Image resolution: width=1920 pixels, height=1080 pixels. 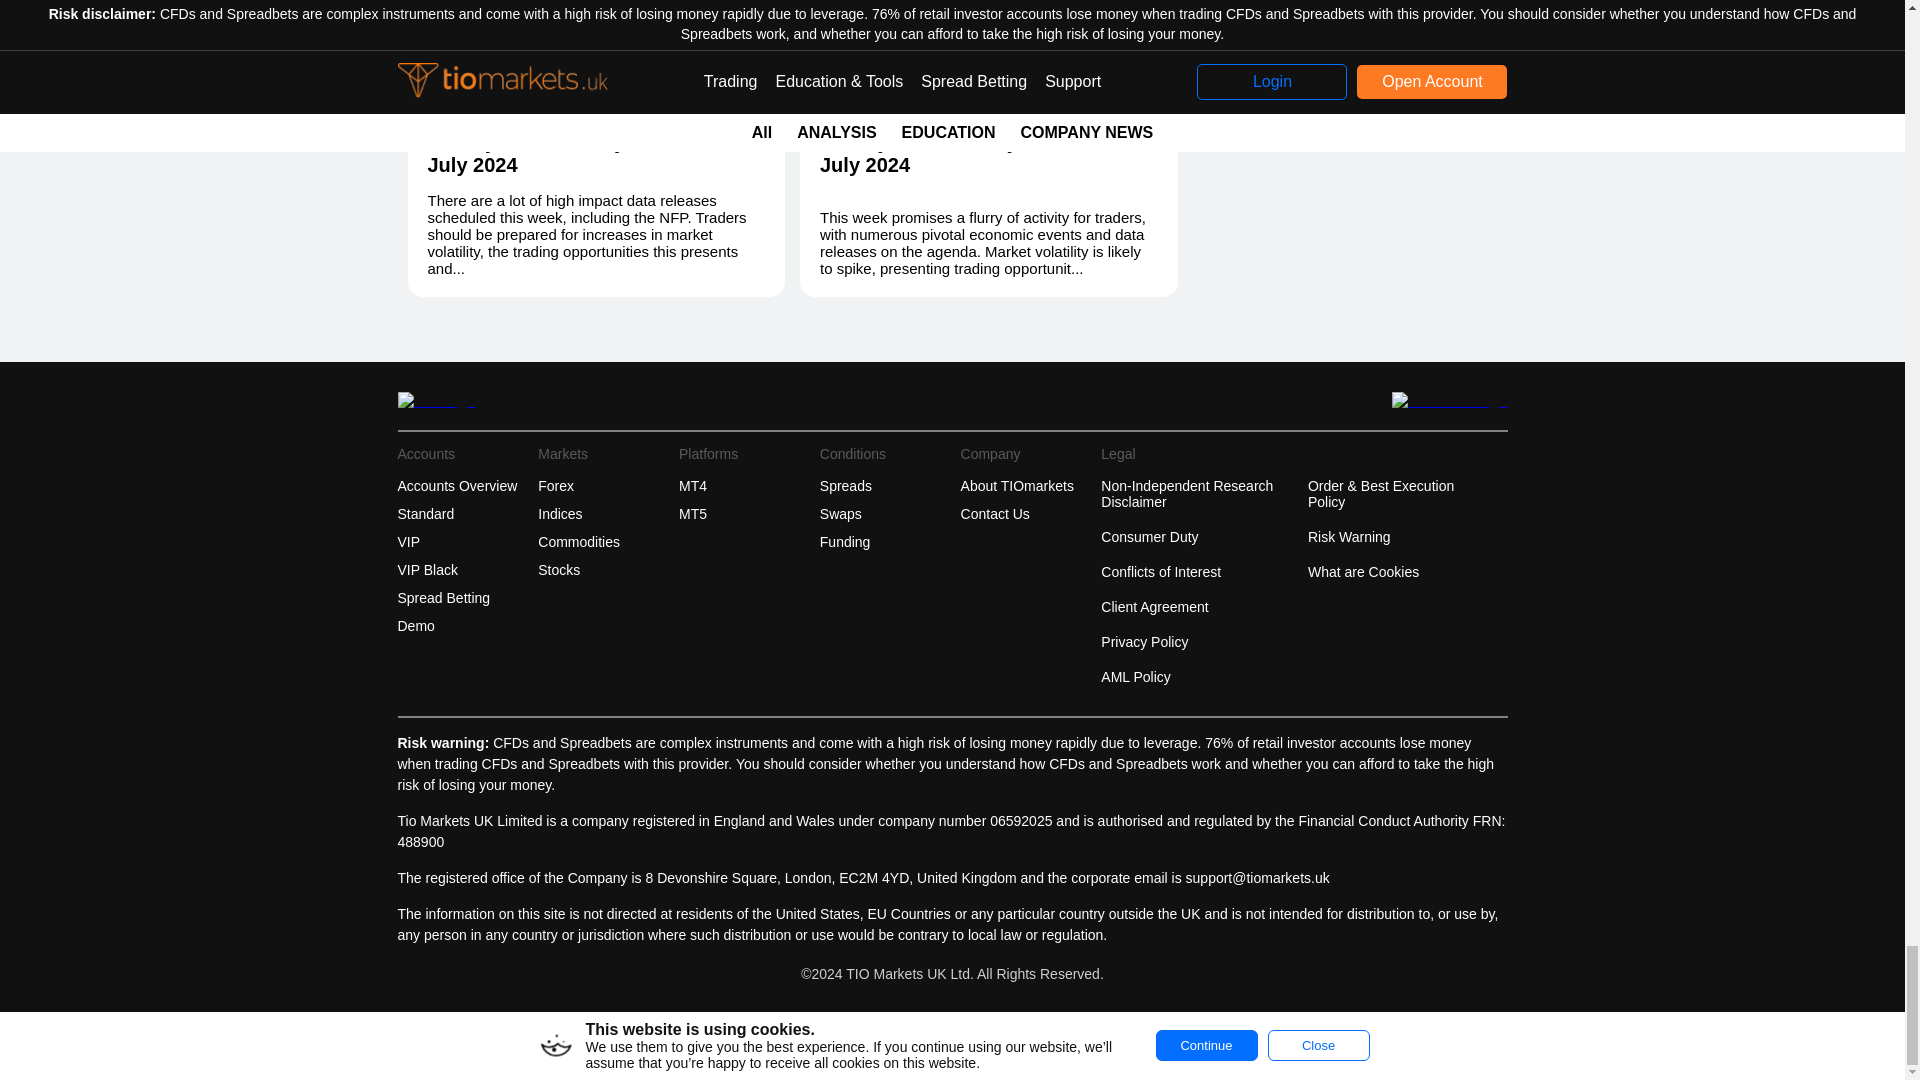 What do you see at coordinates (605, 570) in the screenshot?
I see `Stocks` at bounding box center [605, 570].